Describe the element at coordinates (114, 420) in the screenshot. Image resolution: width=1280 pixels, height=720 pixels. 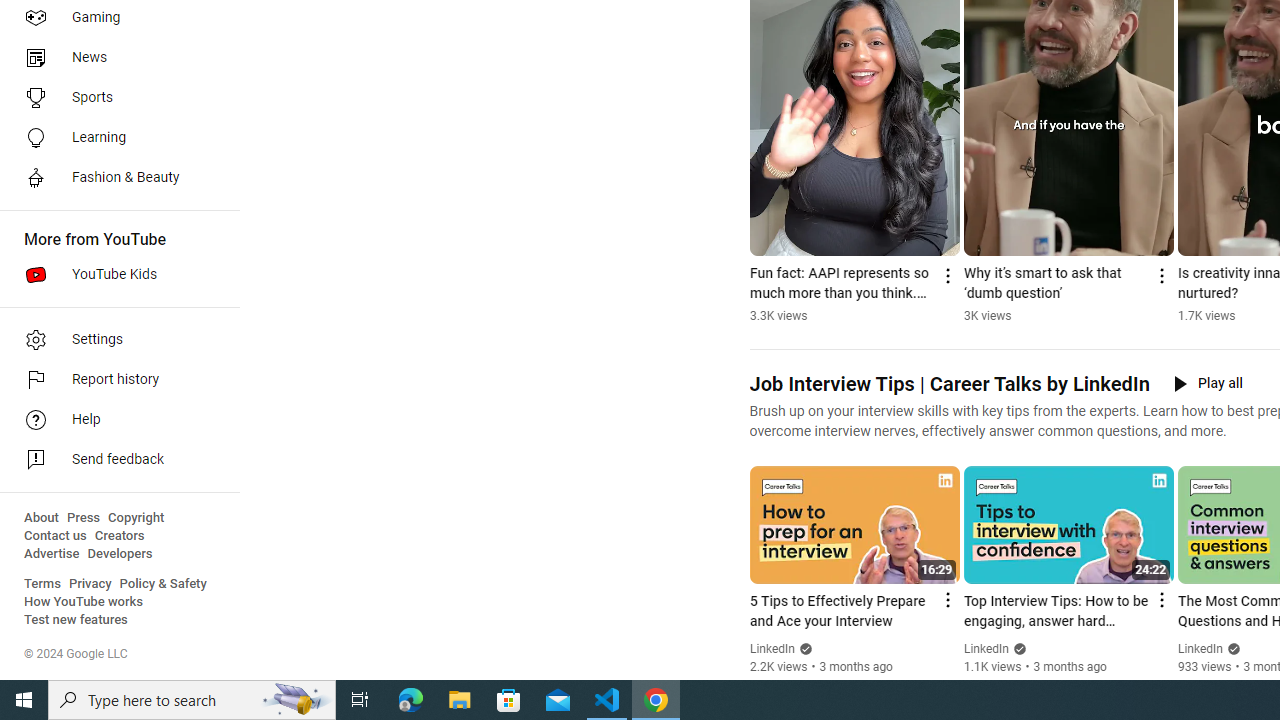
I see `Help` at that location.